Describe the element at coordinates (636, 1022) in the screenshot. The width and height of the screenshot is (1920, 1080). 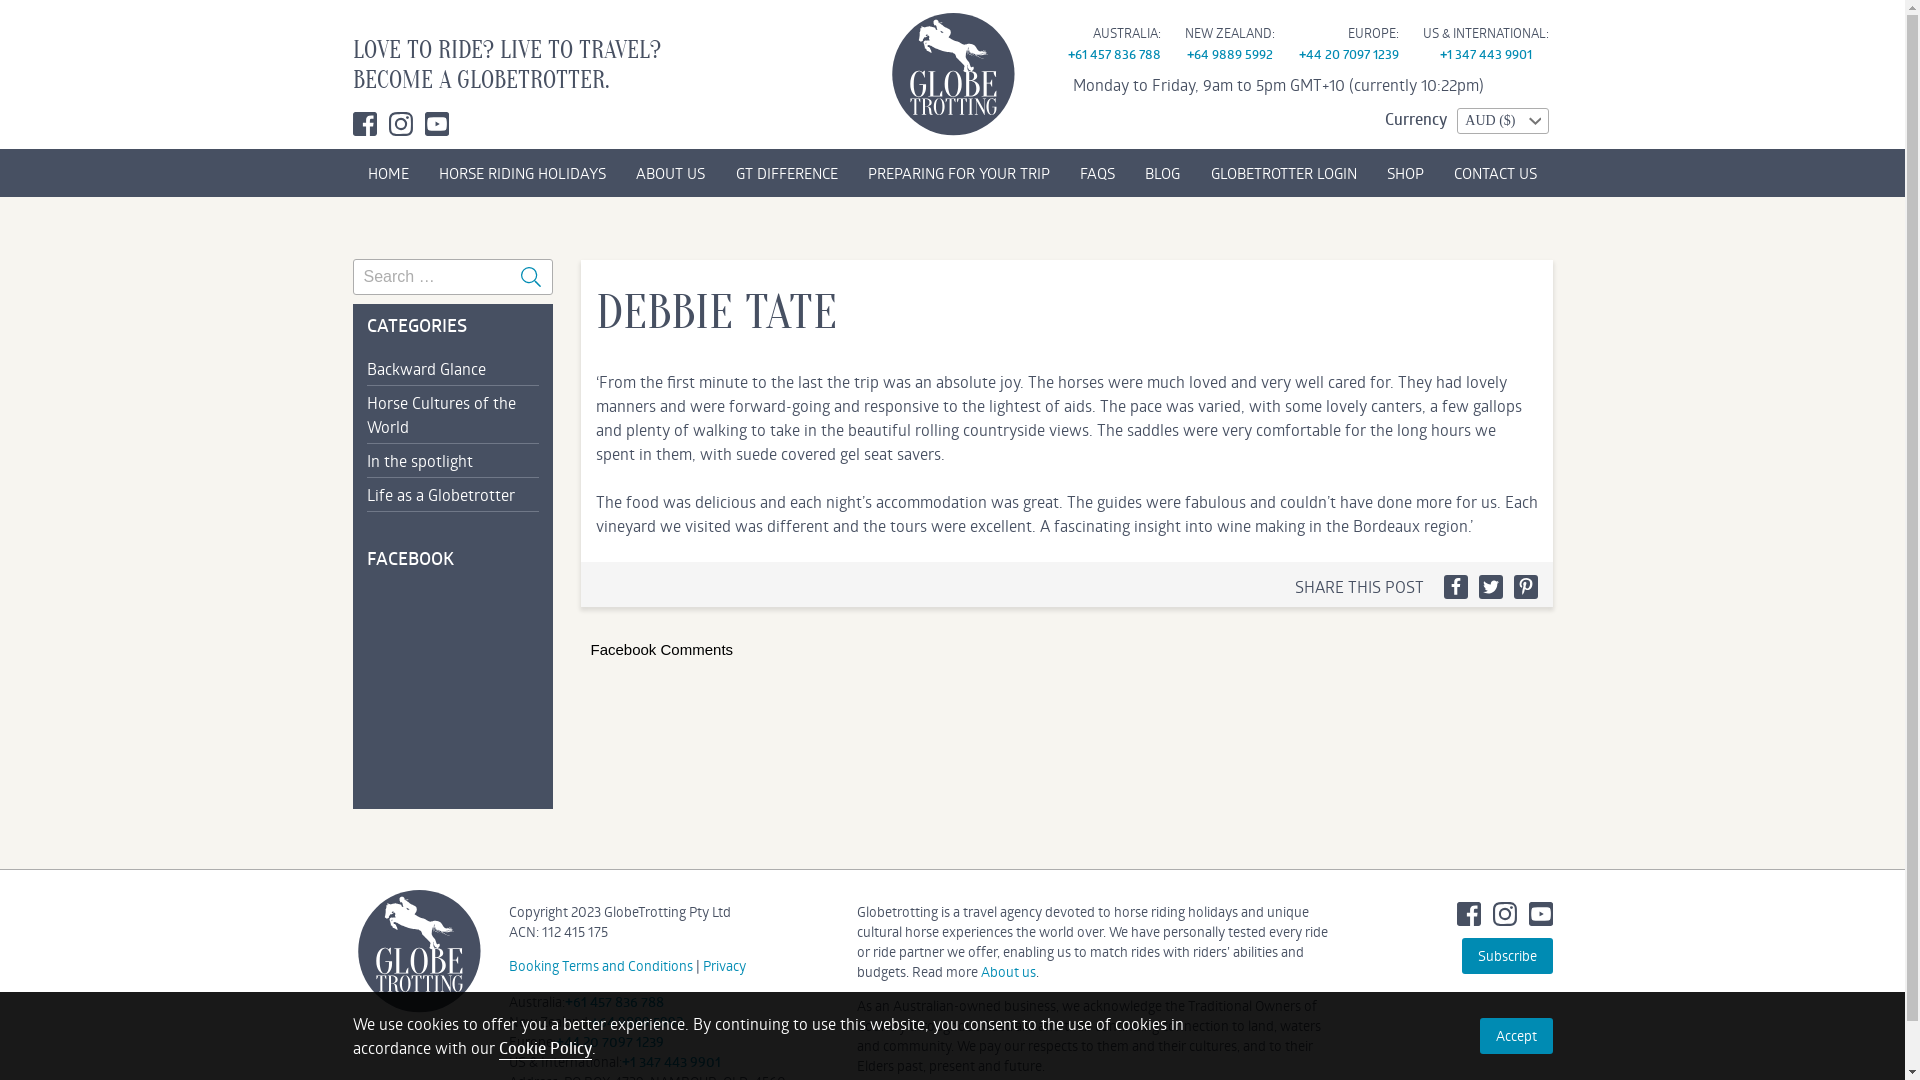
I see `+64 9889 5992` at that location.